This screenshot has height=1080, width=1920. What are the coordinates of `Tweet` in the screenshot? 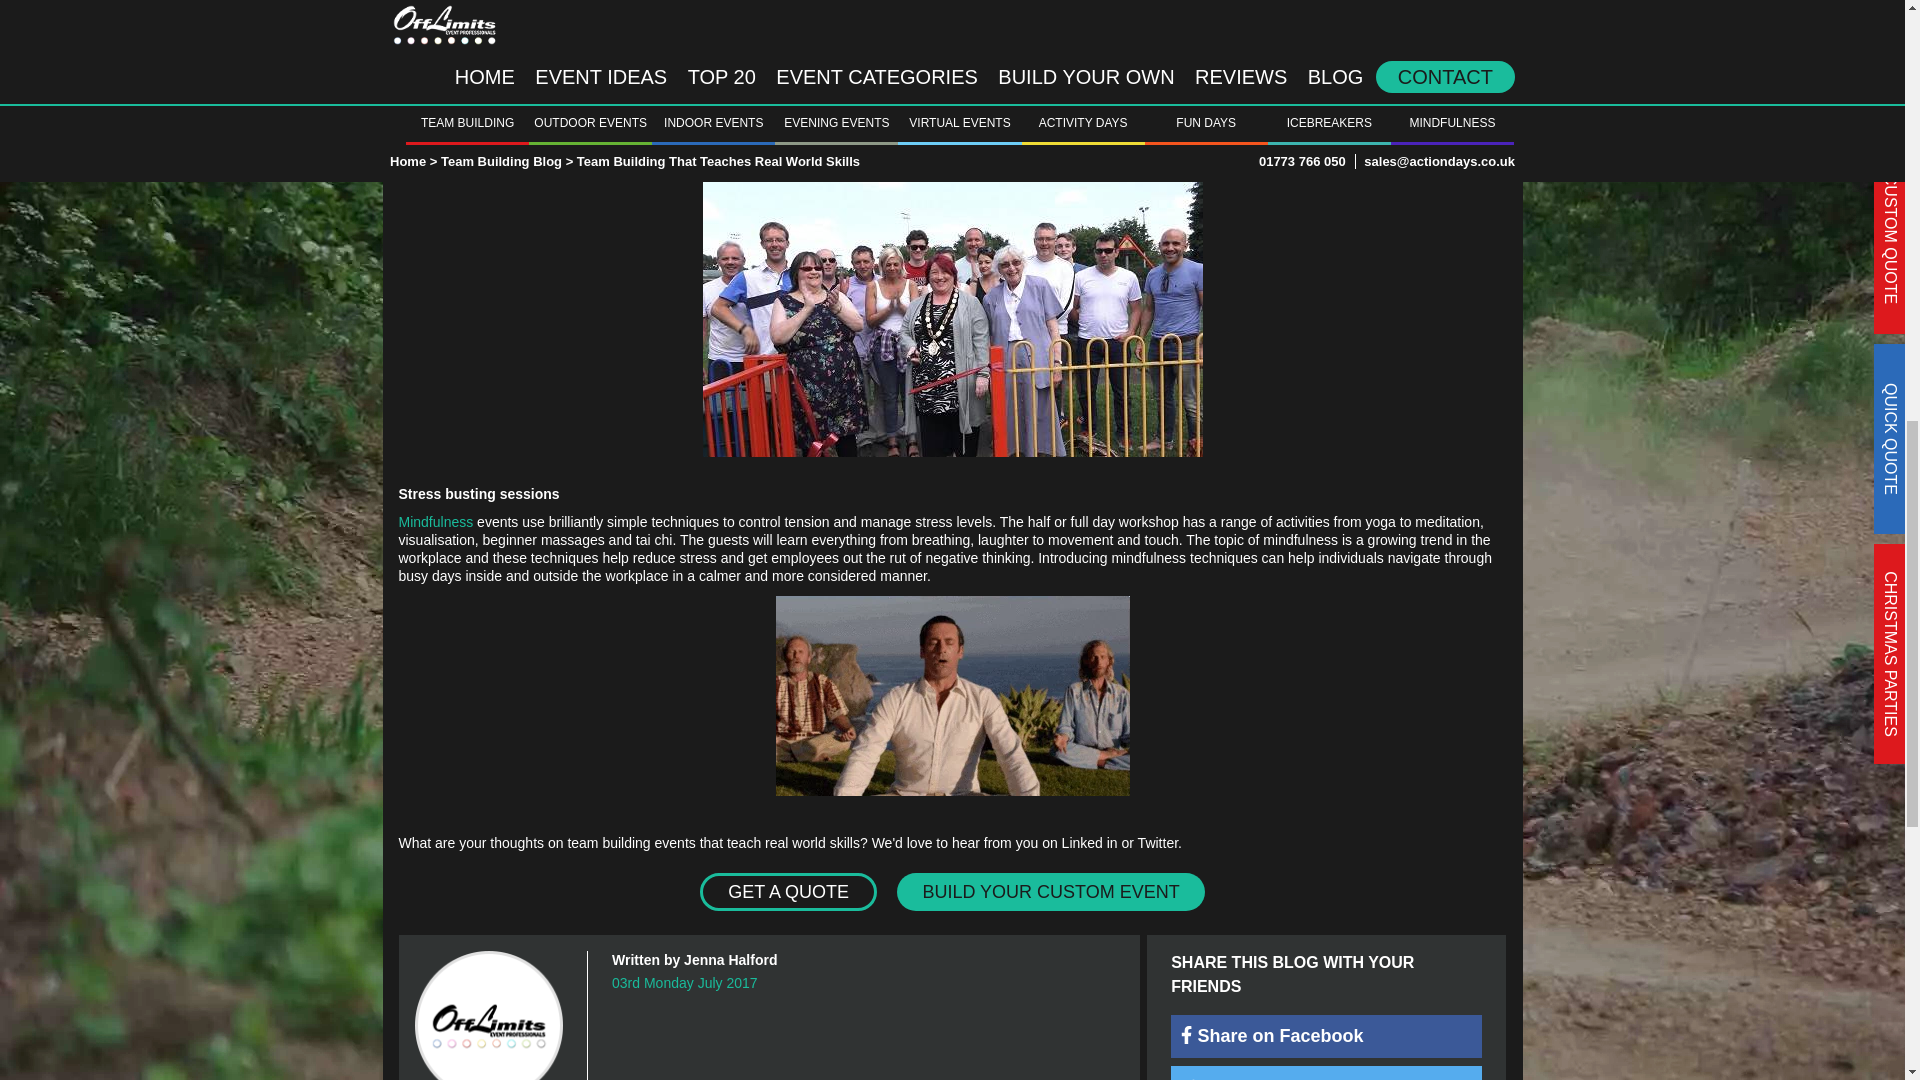 It's located at (1326, 1072).